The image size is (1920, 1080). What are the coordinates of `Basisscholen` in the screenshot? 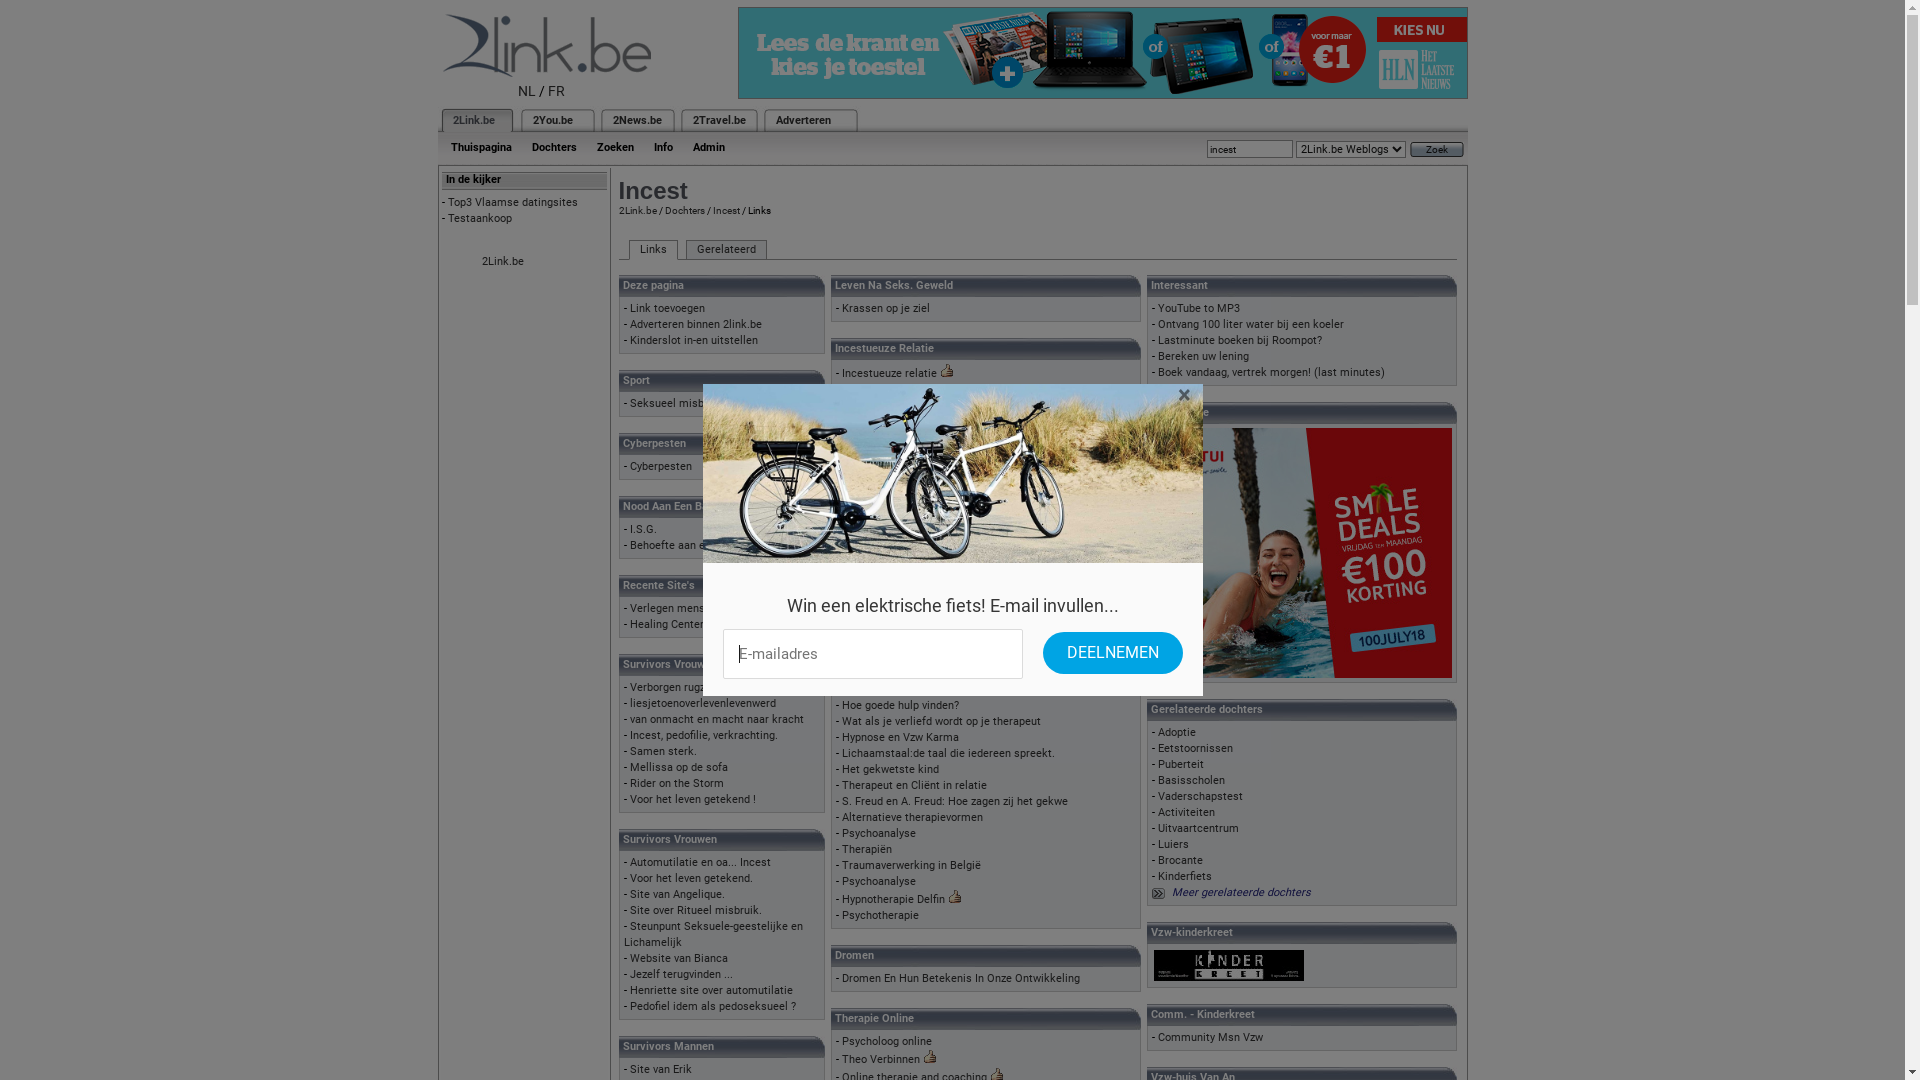 It's located at (1192, 780).